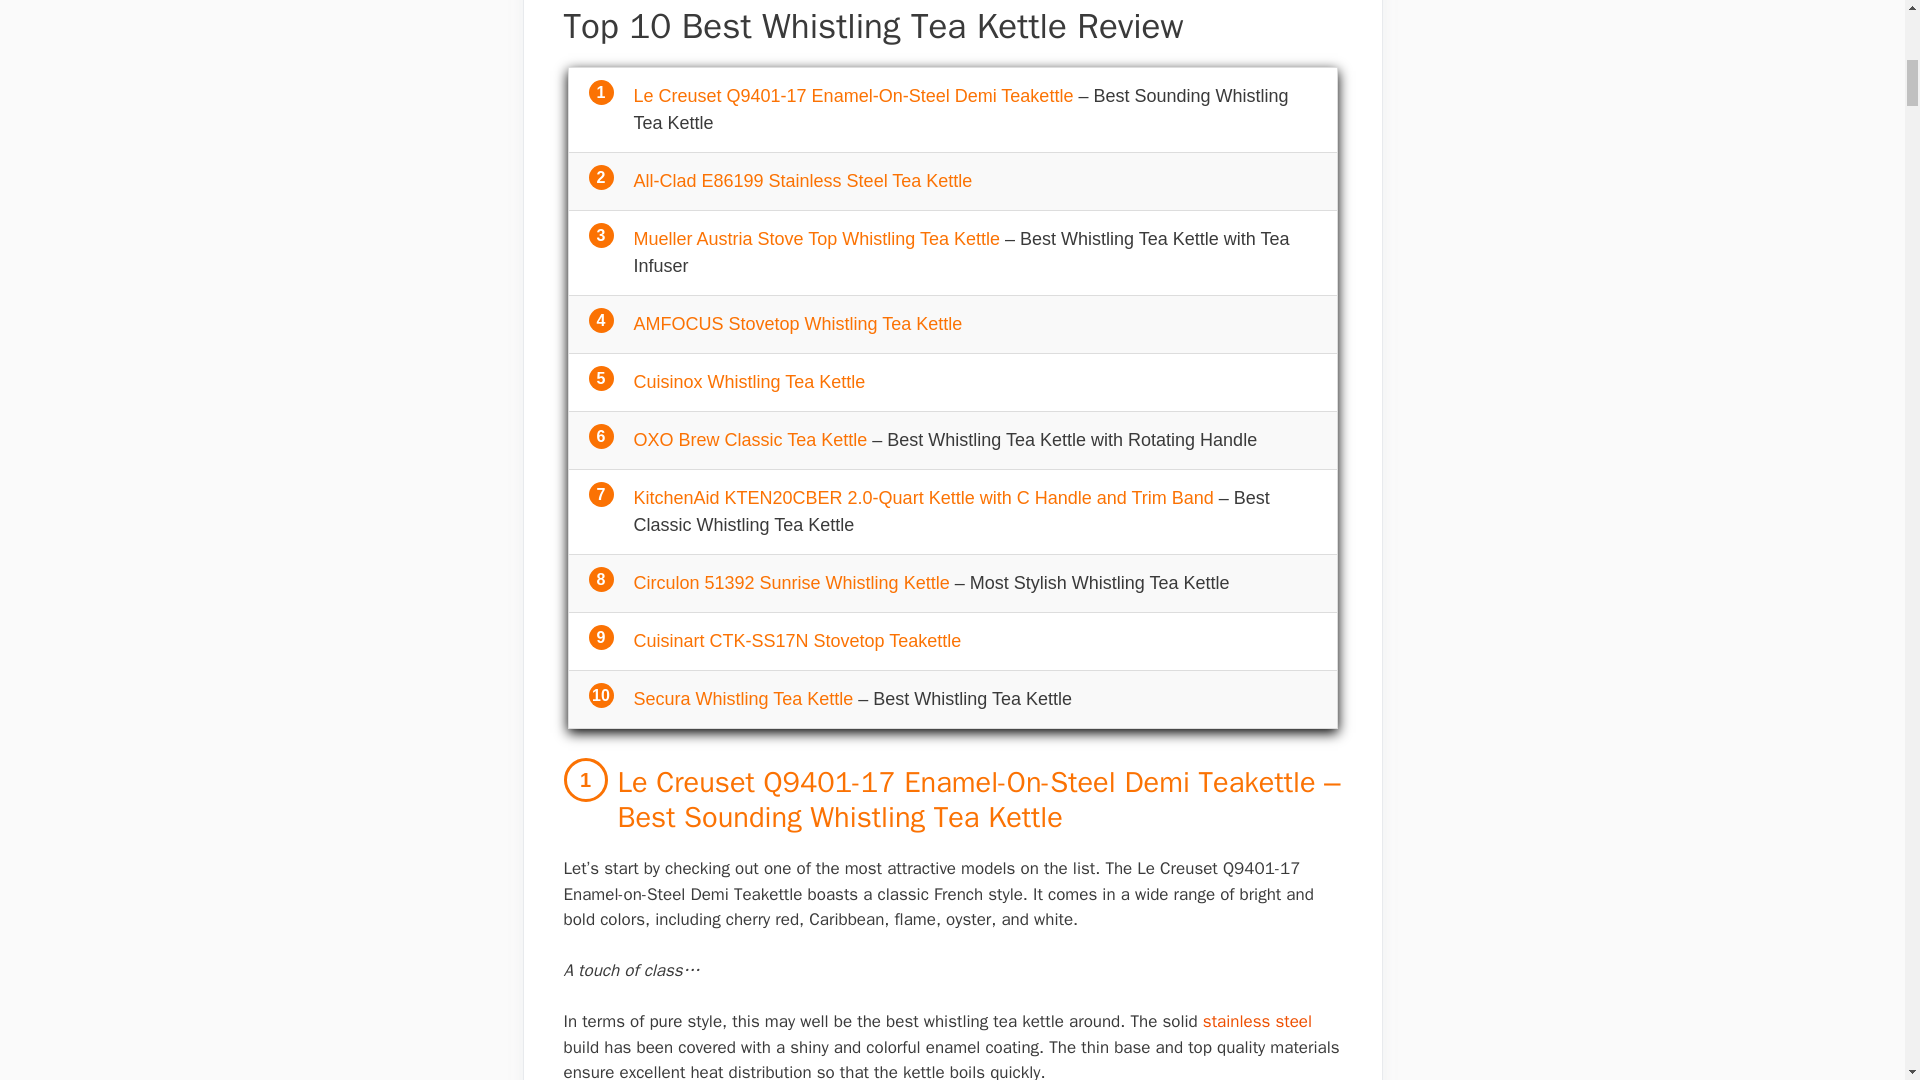 The image size is (1920, 1080). What do you see at coordinates (853, 96) in the screenshot?
I see `Le Creuset Q9401-17 Enamel-On-Steel Demi Teakettle` at bounding box center [853, 96].